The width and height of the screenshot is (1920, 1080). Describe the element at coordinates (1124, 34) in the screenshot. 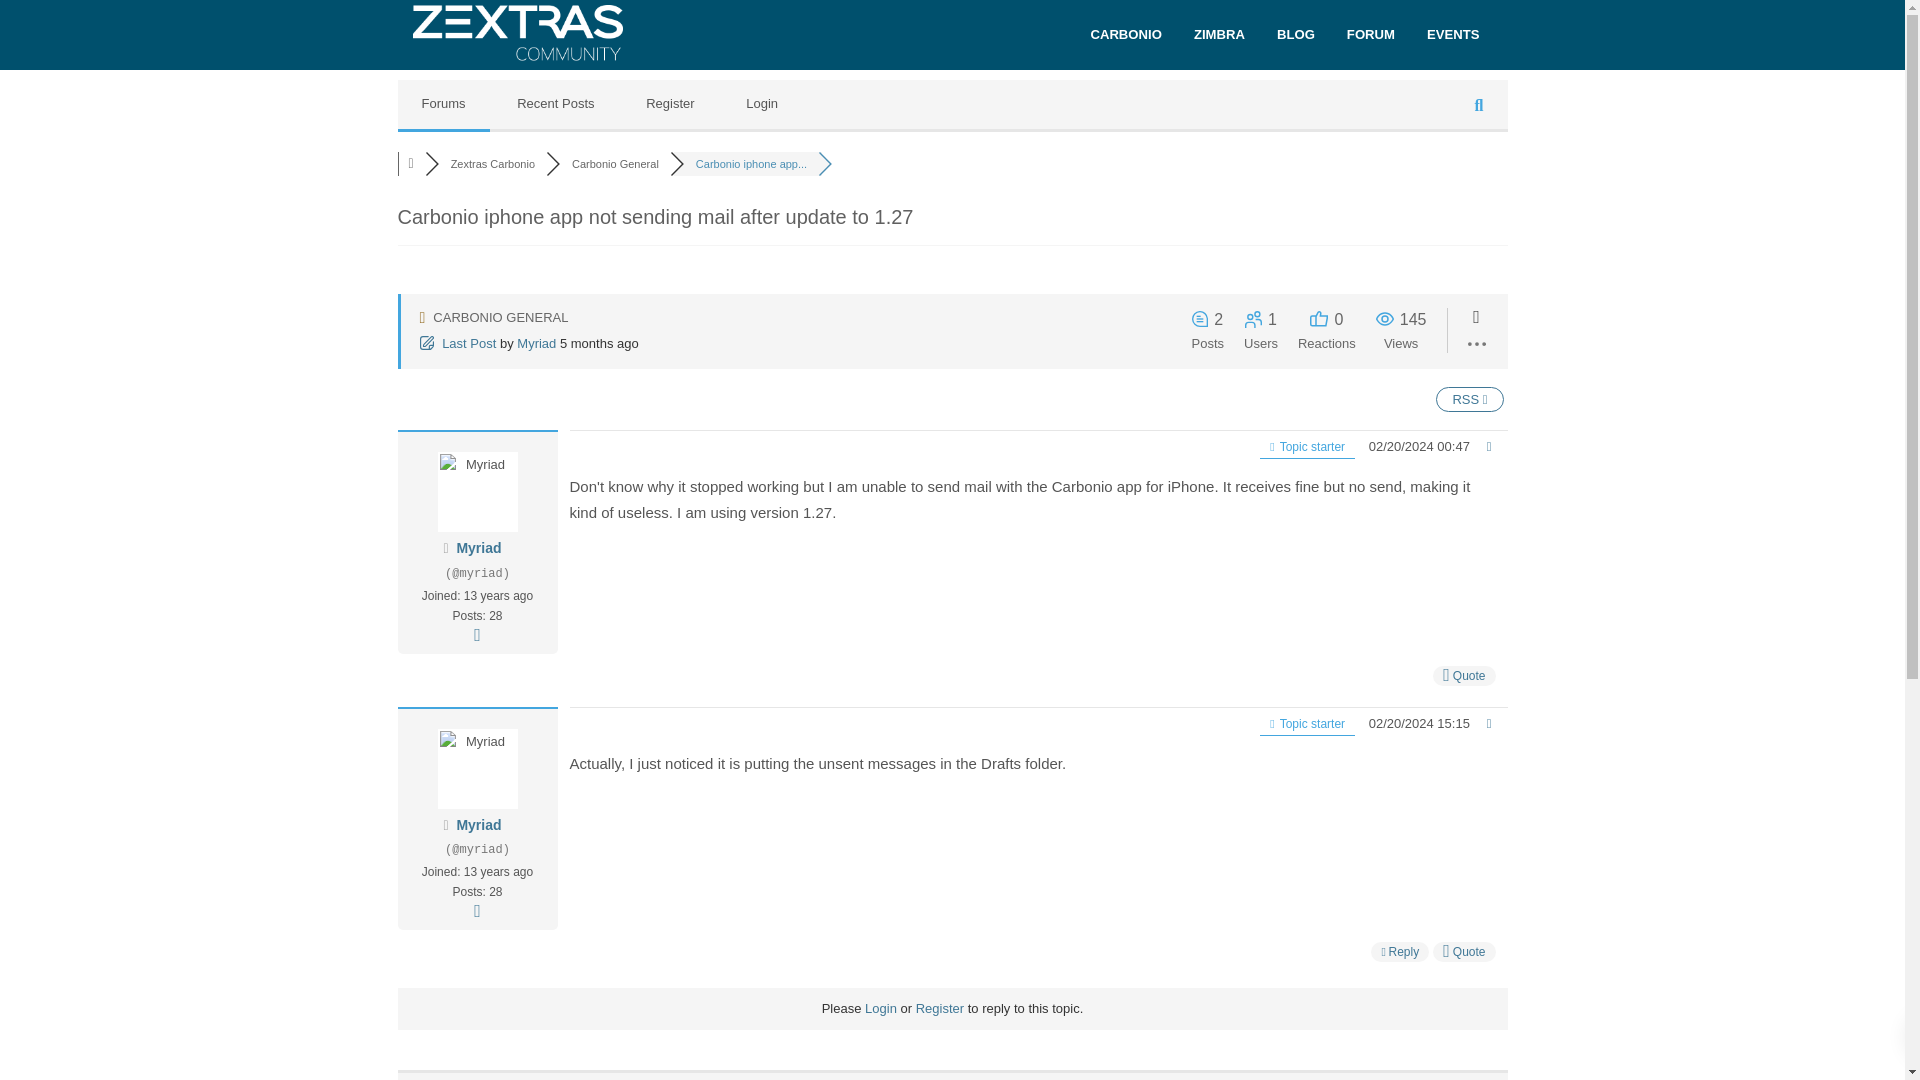

I see `CARBONIO` at that location.